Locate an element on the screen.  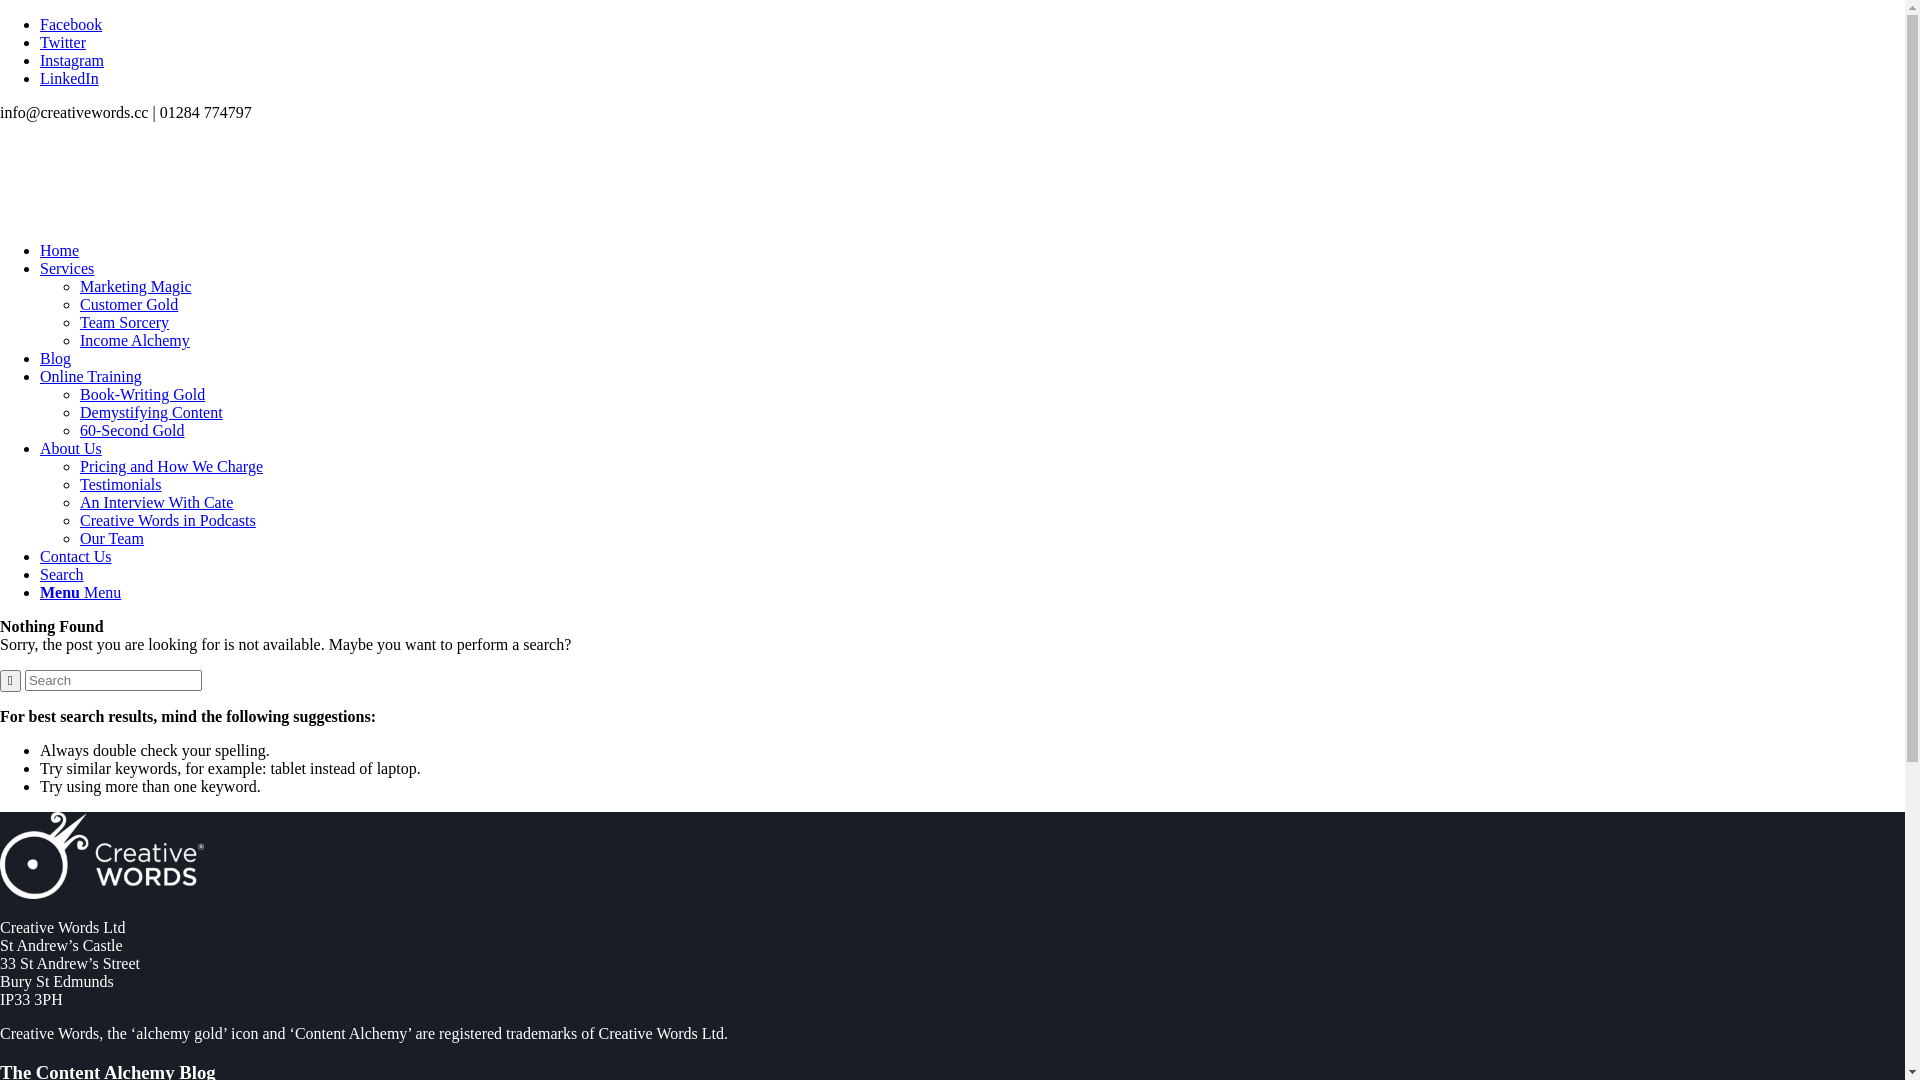
Testimonials is located at coordinates (121, 484).